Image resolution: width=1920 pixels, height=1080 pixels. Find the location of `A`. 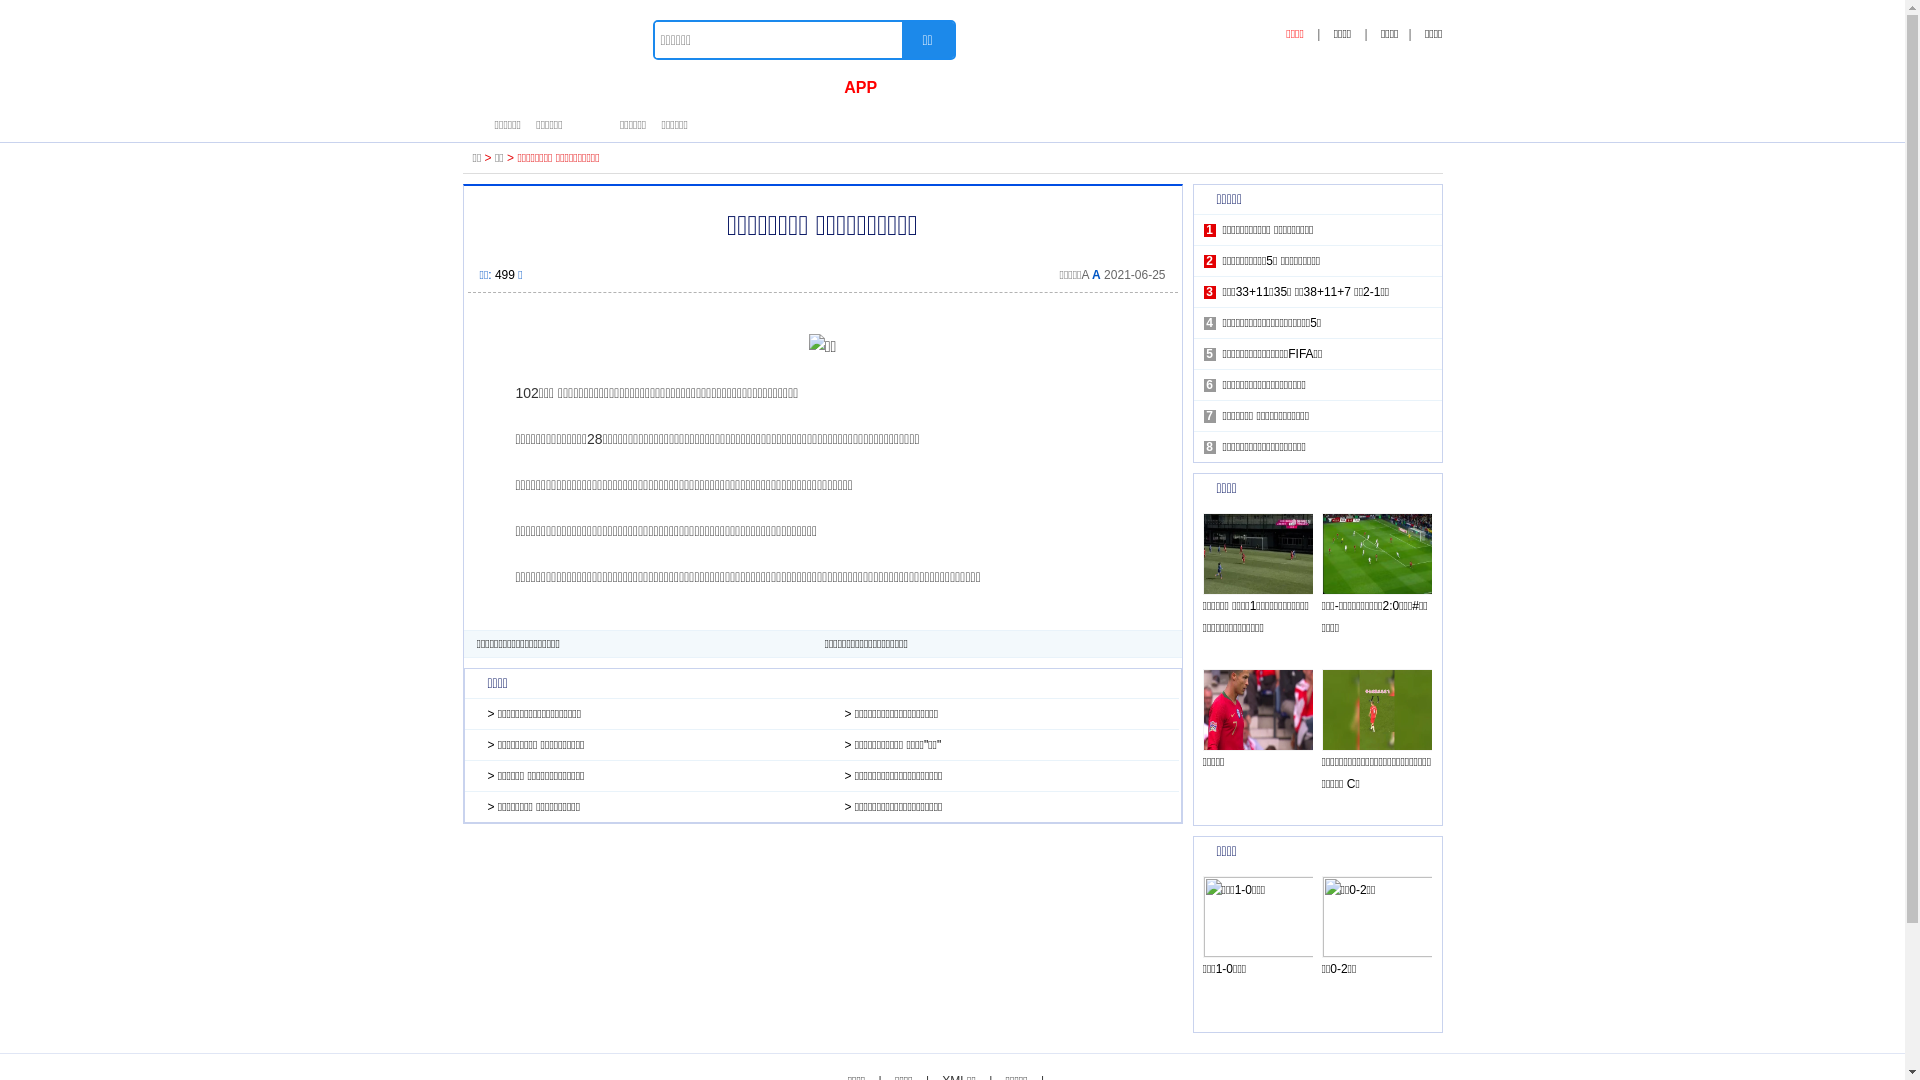

A is located at coordinates (1084, 275).